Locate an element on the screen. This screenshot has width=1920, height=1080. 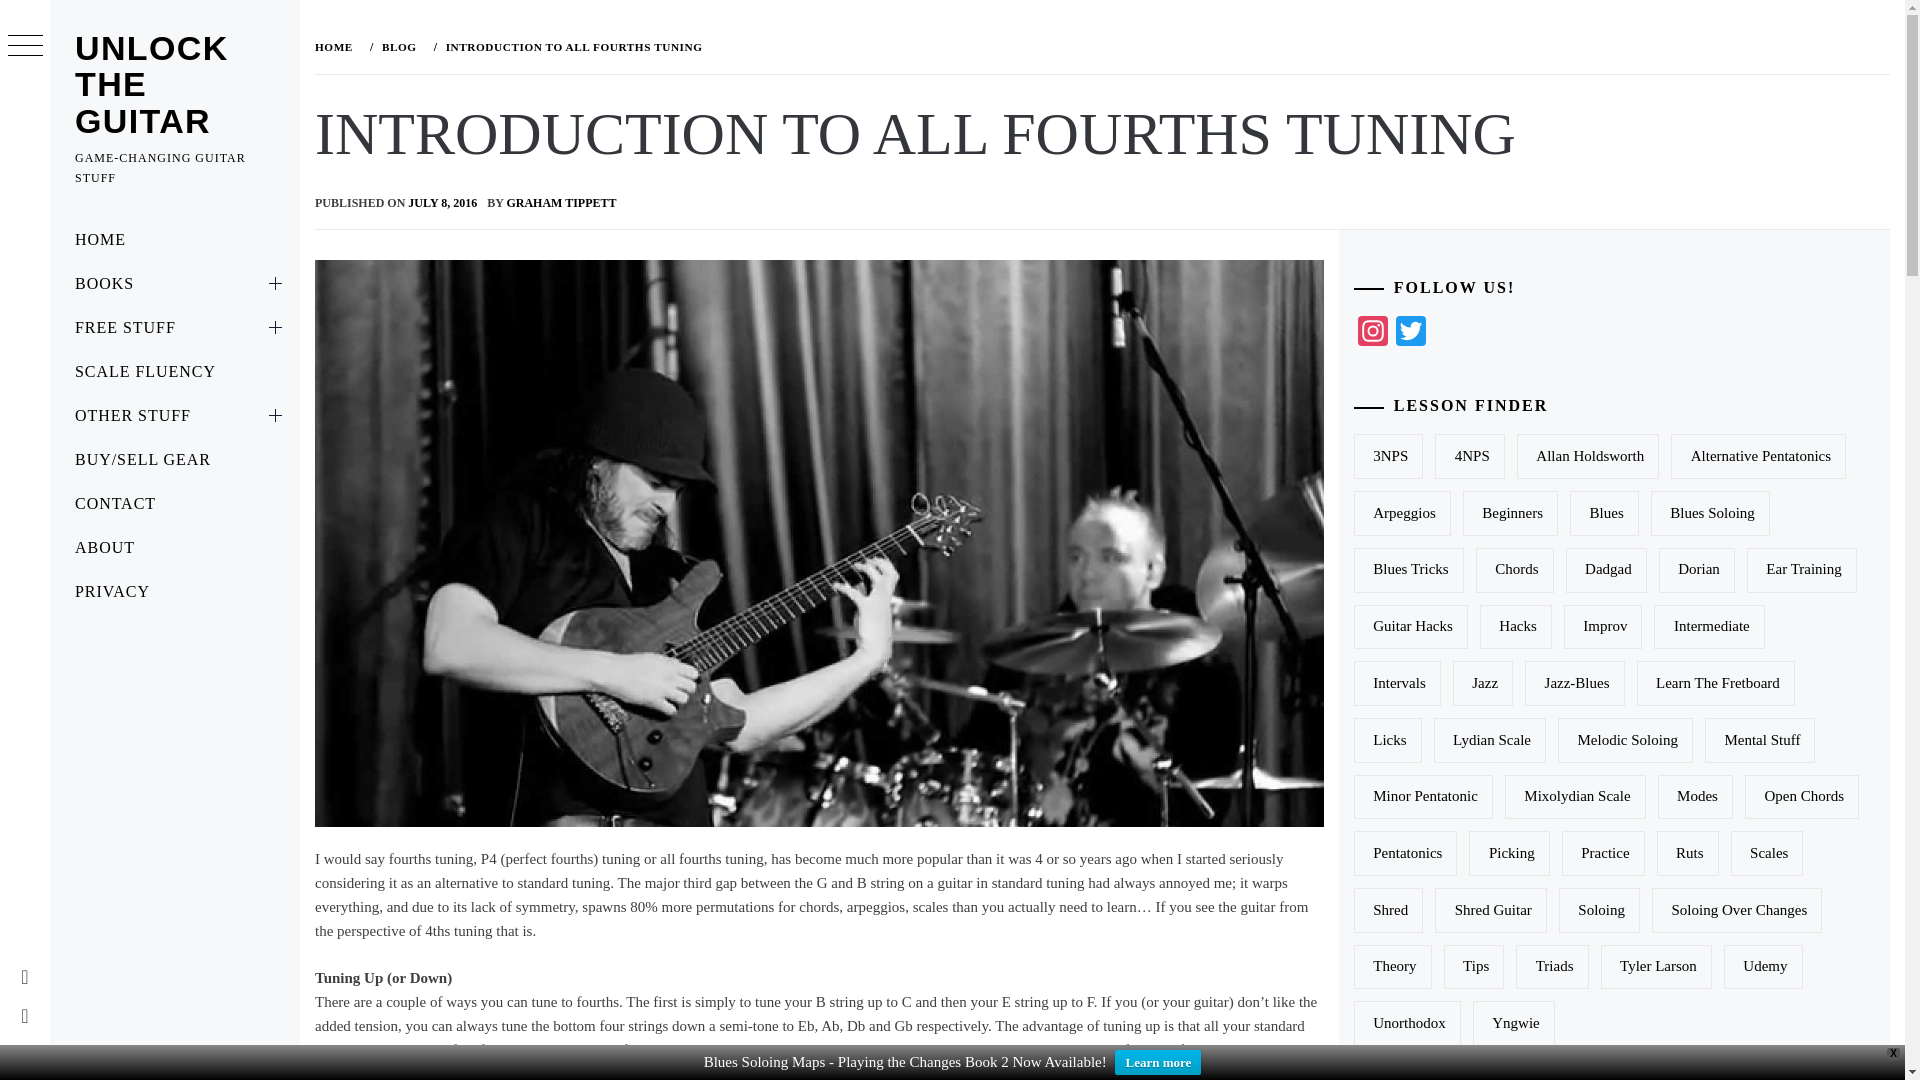
HOME is located at coordinates (174, 240).